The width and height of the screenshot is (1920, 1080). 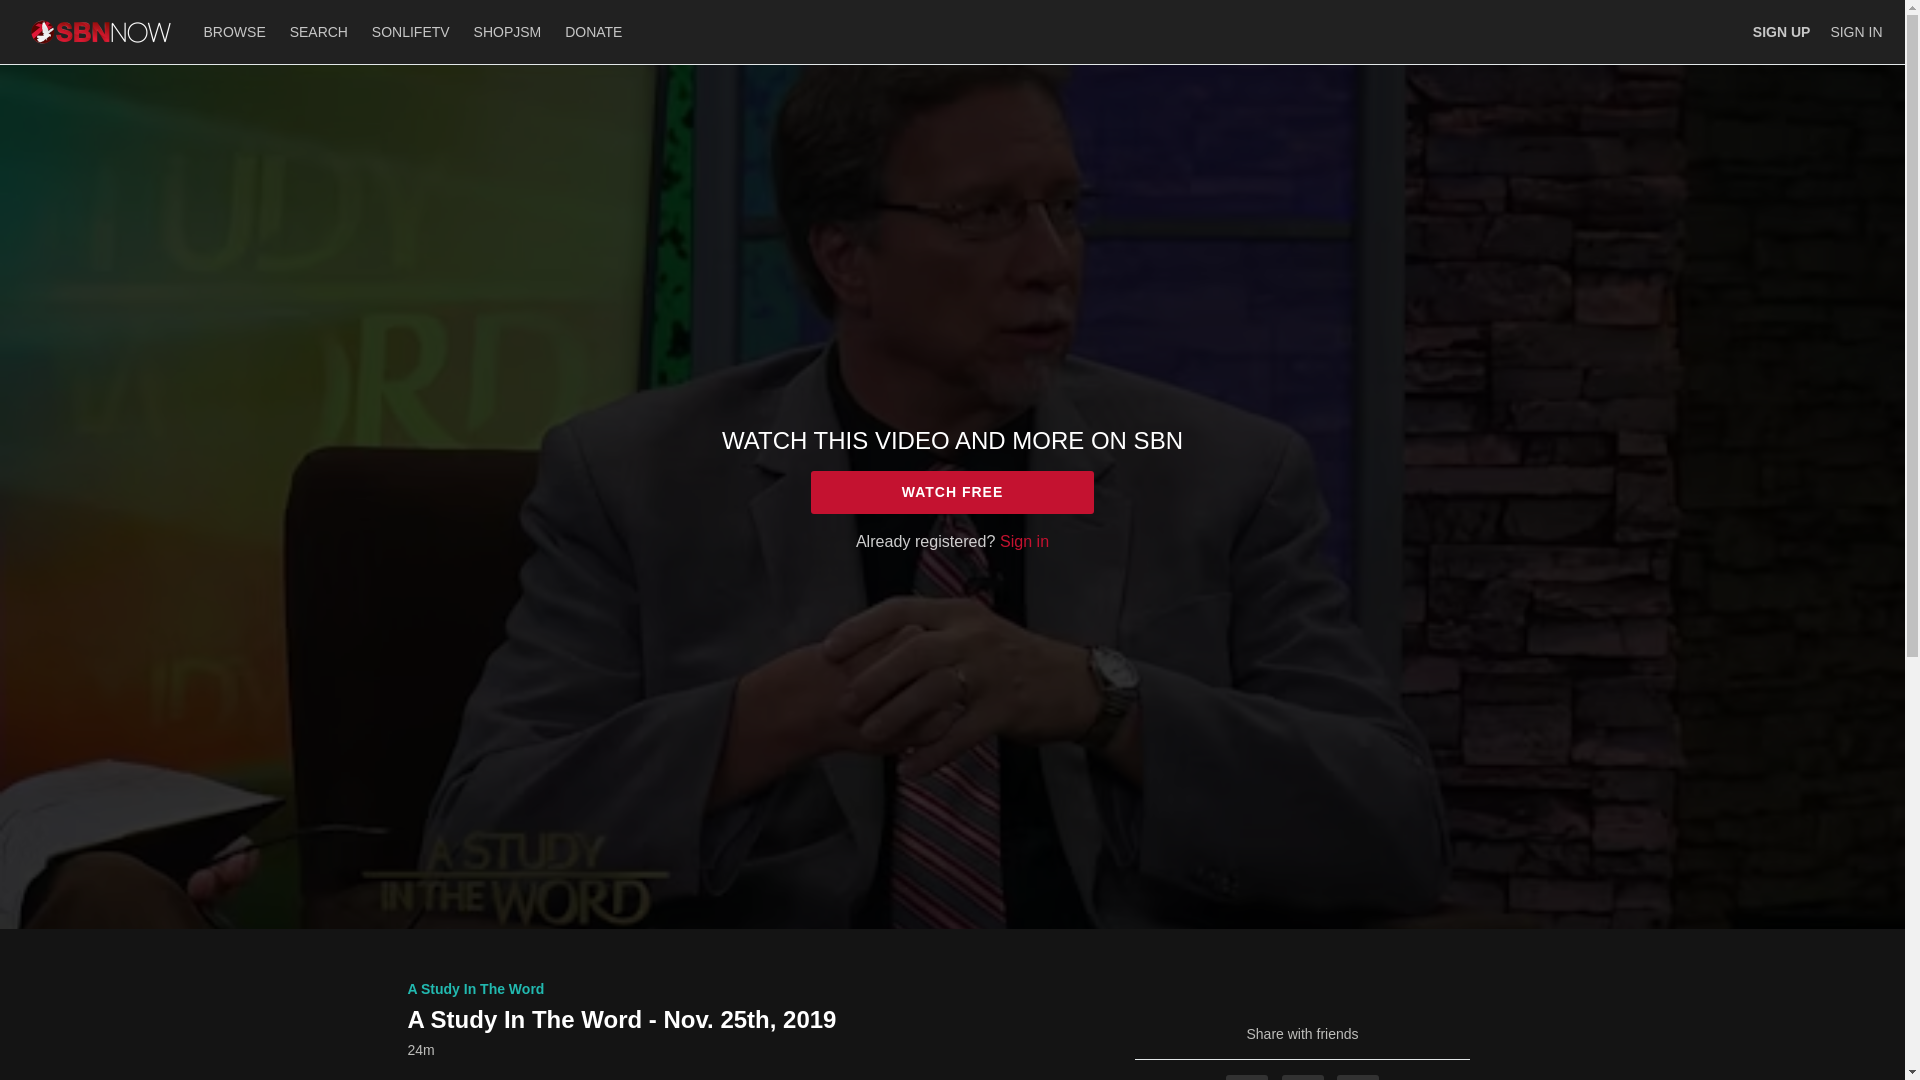 I want to click on DONATE, so click(x=592, y=31).